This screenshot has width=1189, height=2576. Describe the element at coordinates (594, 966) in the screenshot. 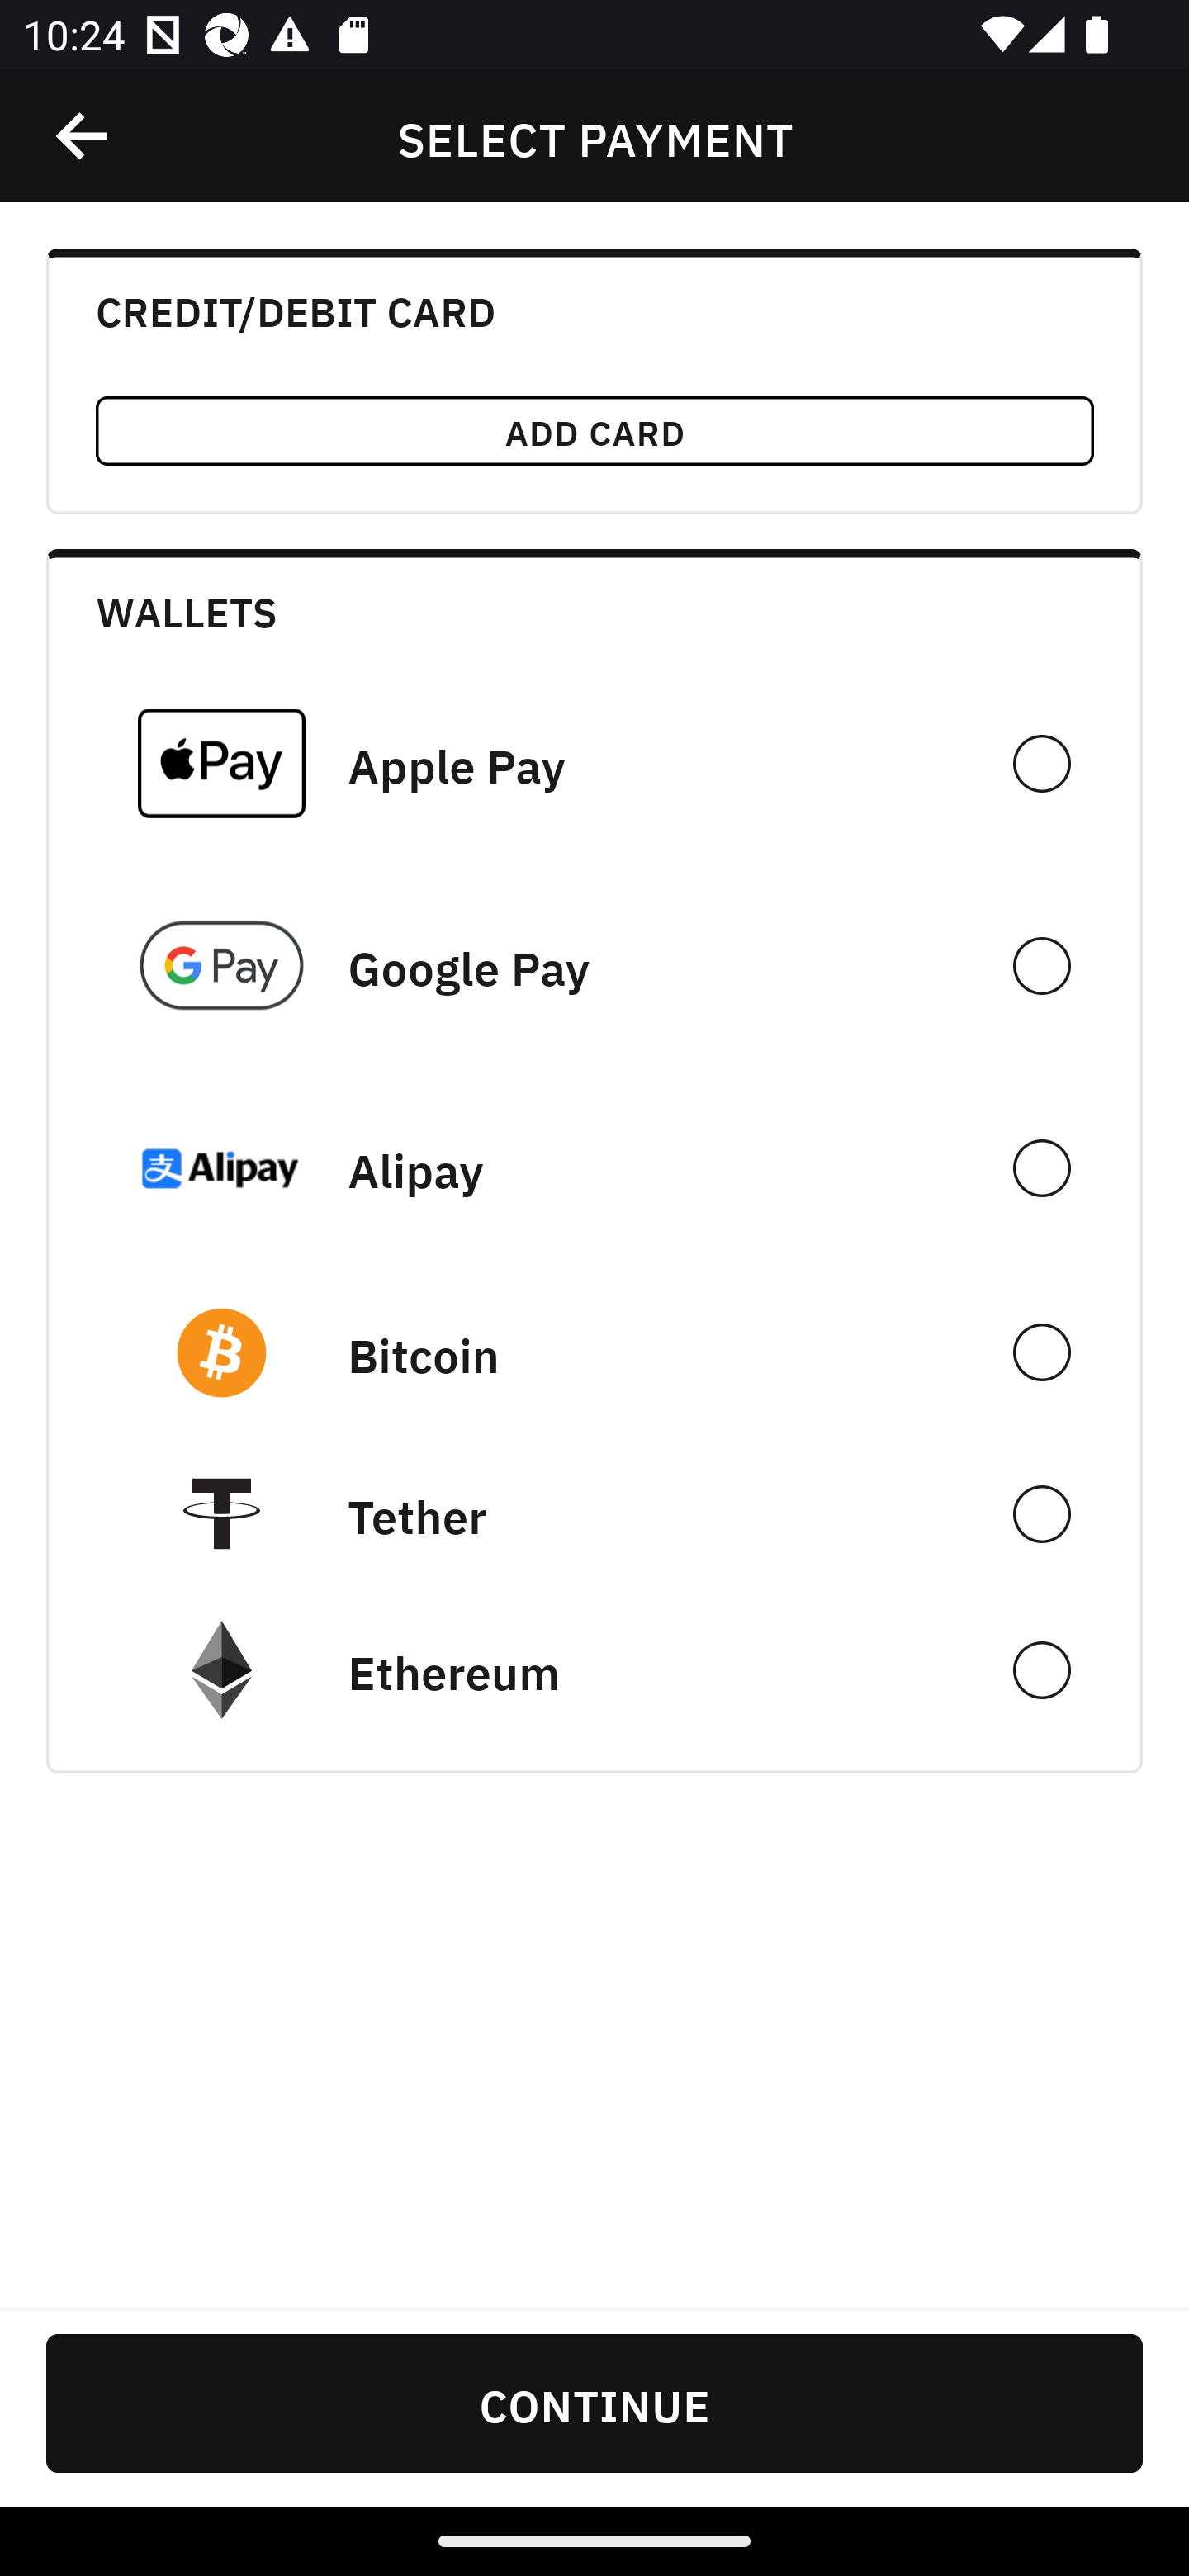

I see `Google Pay` at that location.